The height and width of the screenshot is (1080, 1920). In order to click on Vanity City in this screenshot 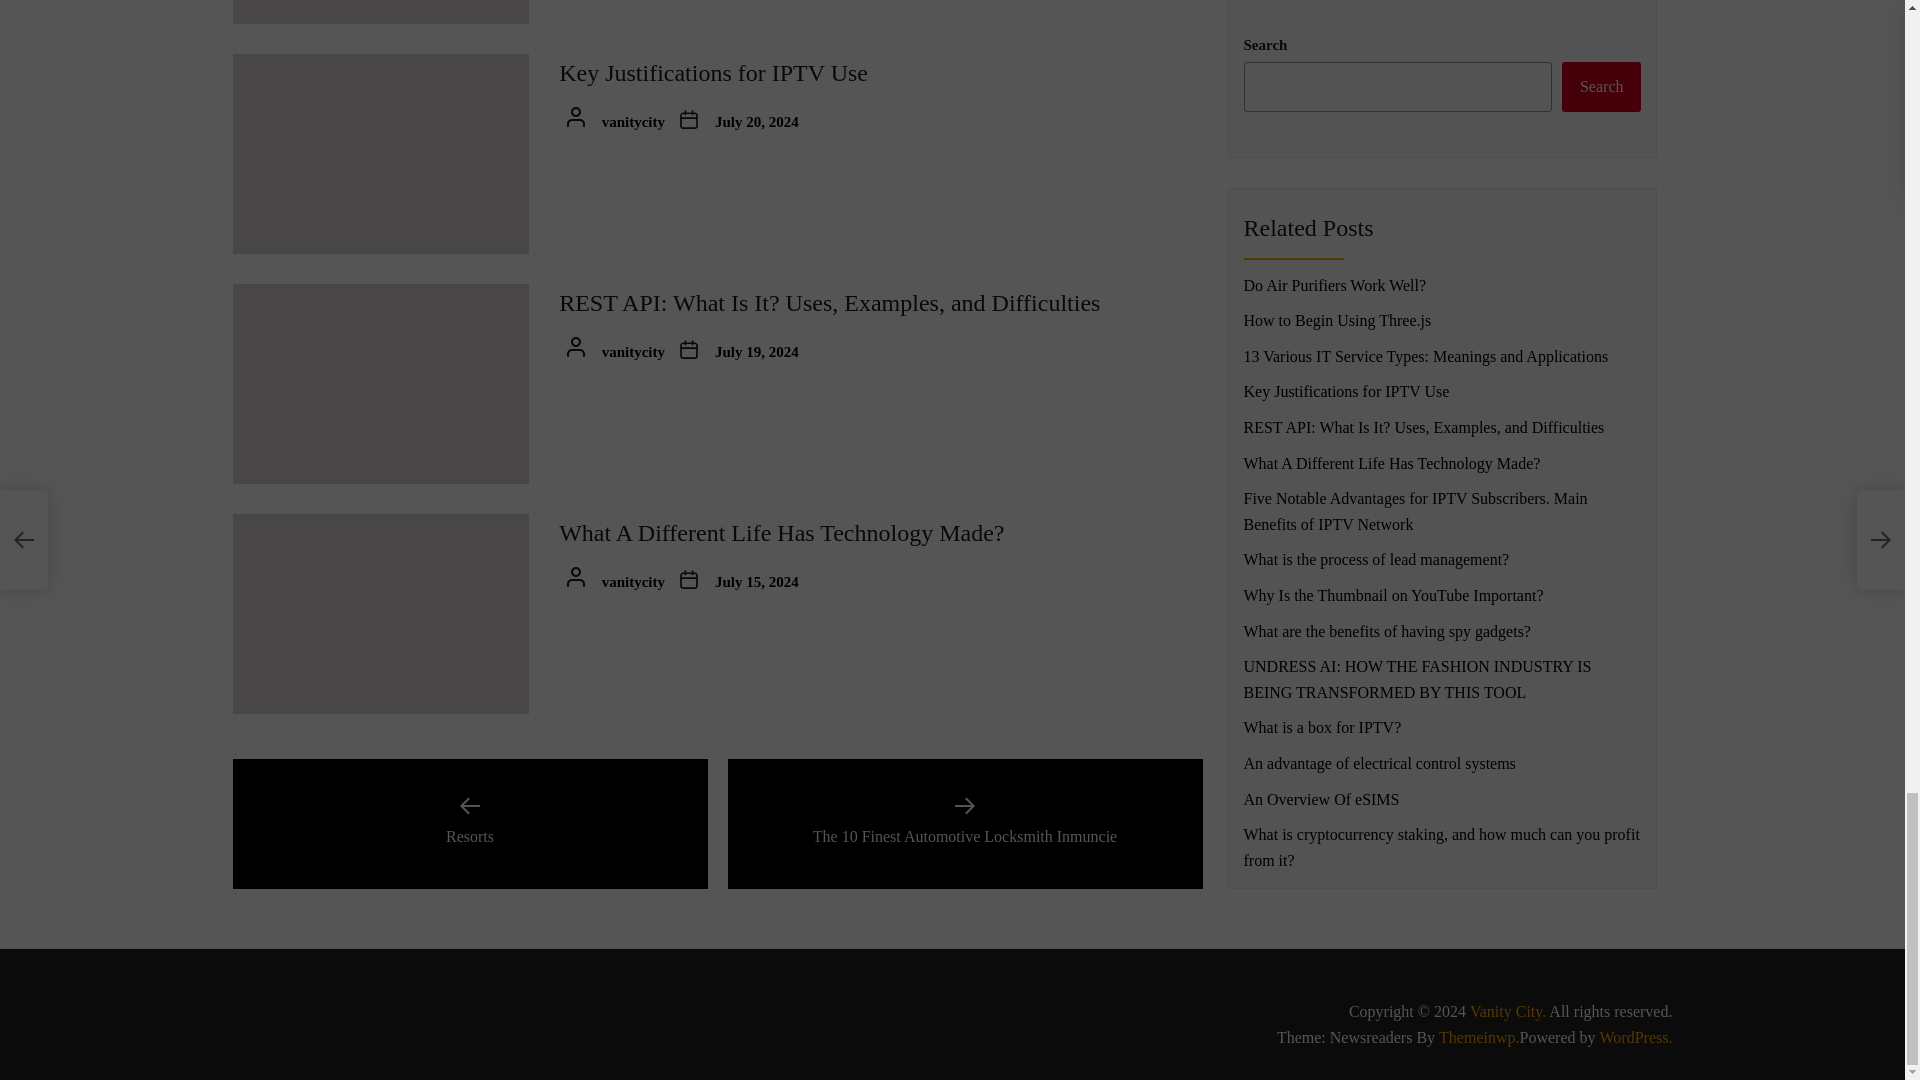, I will do `click(1508, 1012)`.